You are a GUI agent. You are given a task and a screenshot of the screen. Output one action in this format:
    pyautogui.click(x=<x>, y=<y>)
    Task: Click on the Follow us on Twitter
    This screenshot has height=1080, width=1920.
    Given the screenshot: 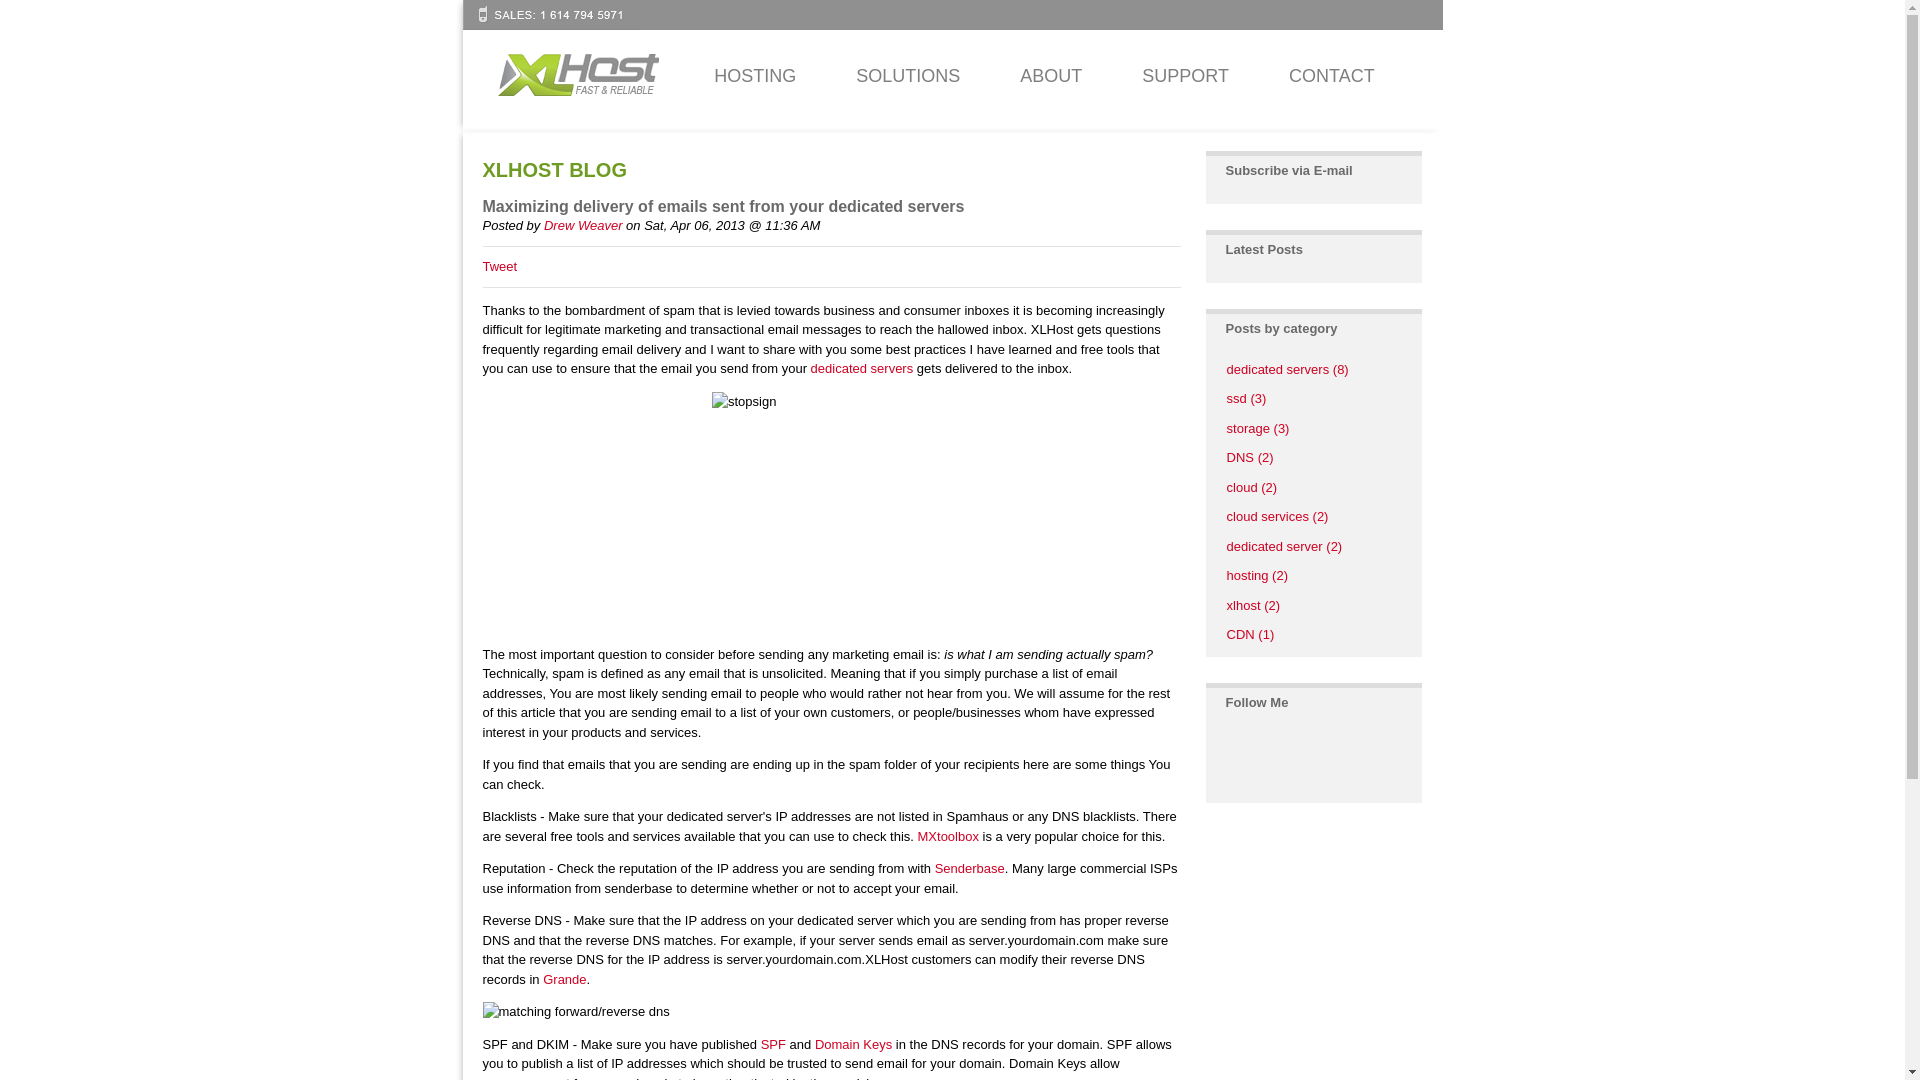 What is the action you would take?
    pyautogui.click(x=1232, y=760)
    